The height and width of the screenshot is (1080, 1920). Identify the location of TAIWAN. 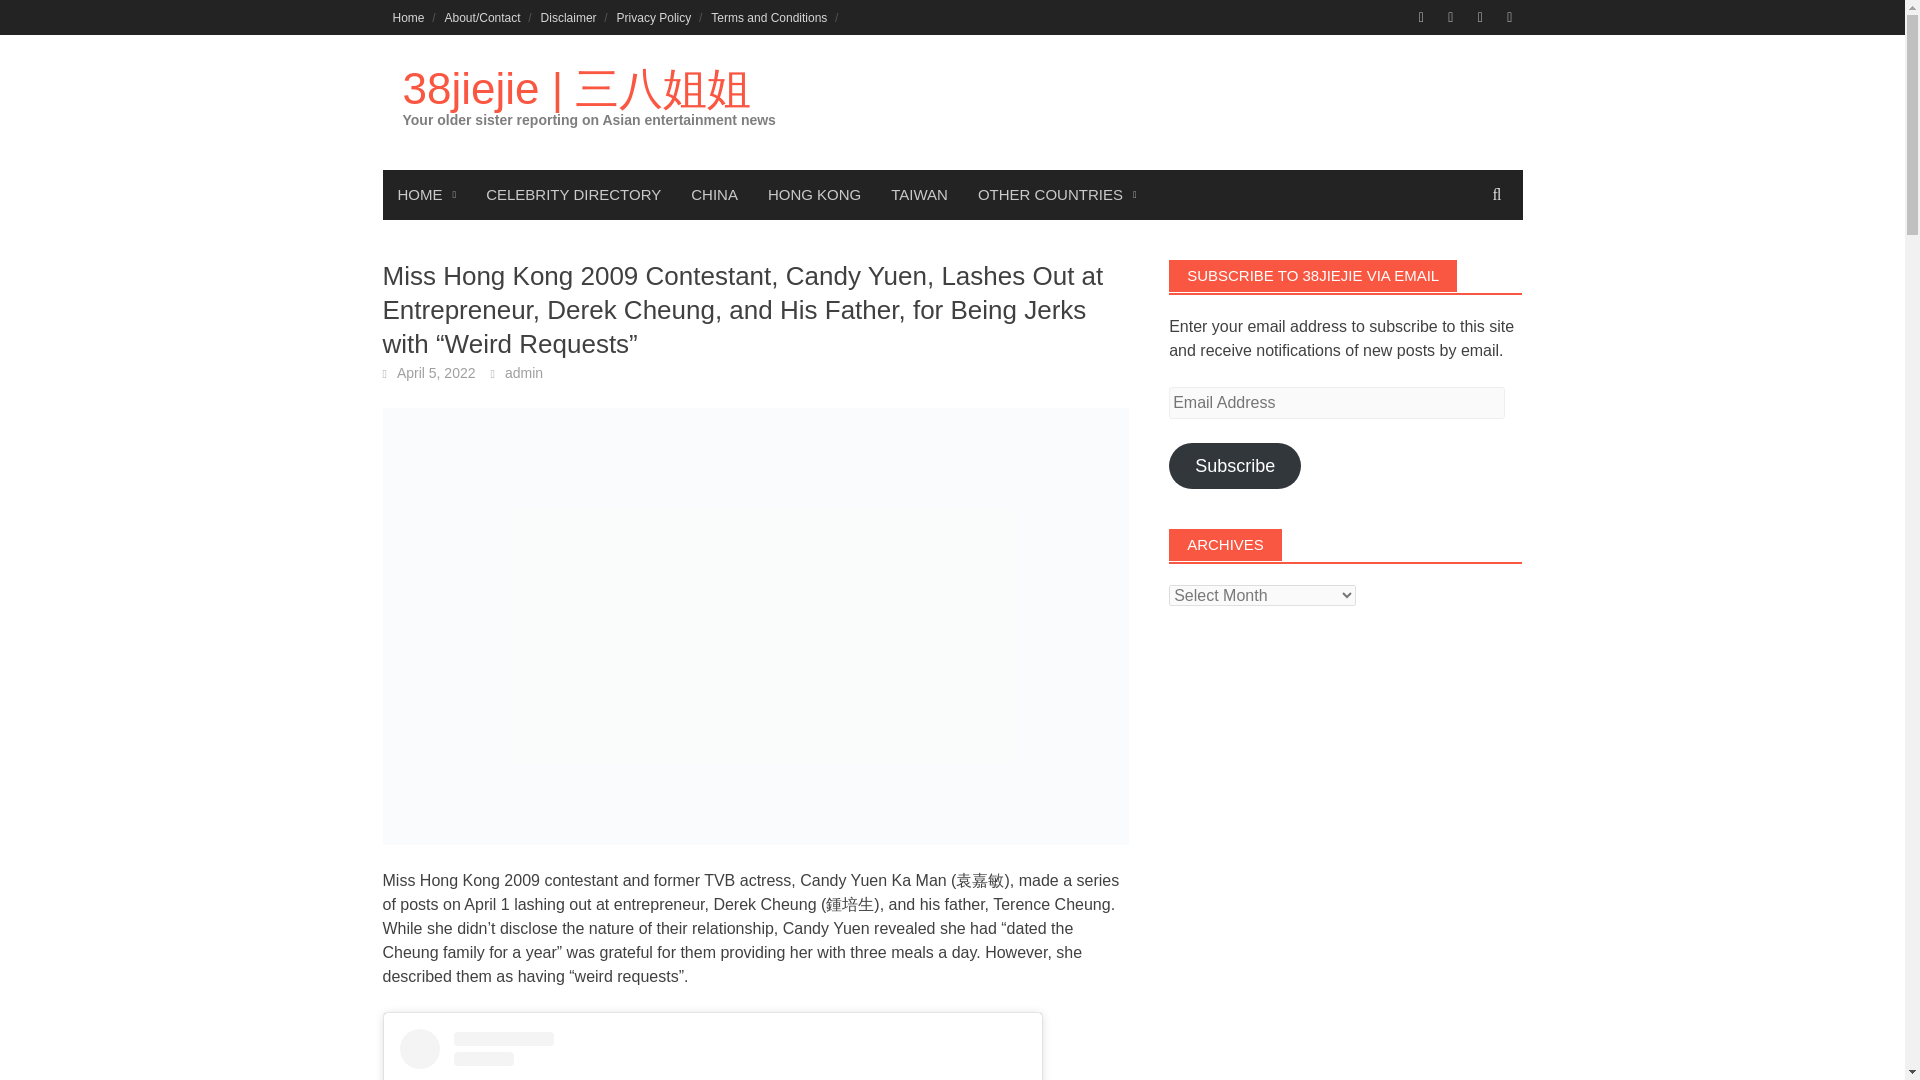
(919, 194).